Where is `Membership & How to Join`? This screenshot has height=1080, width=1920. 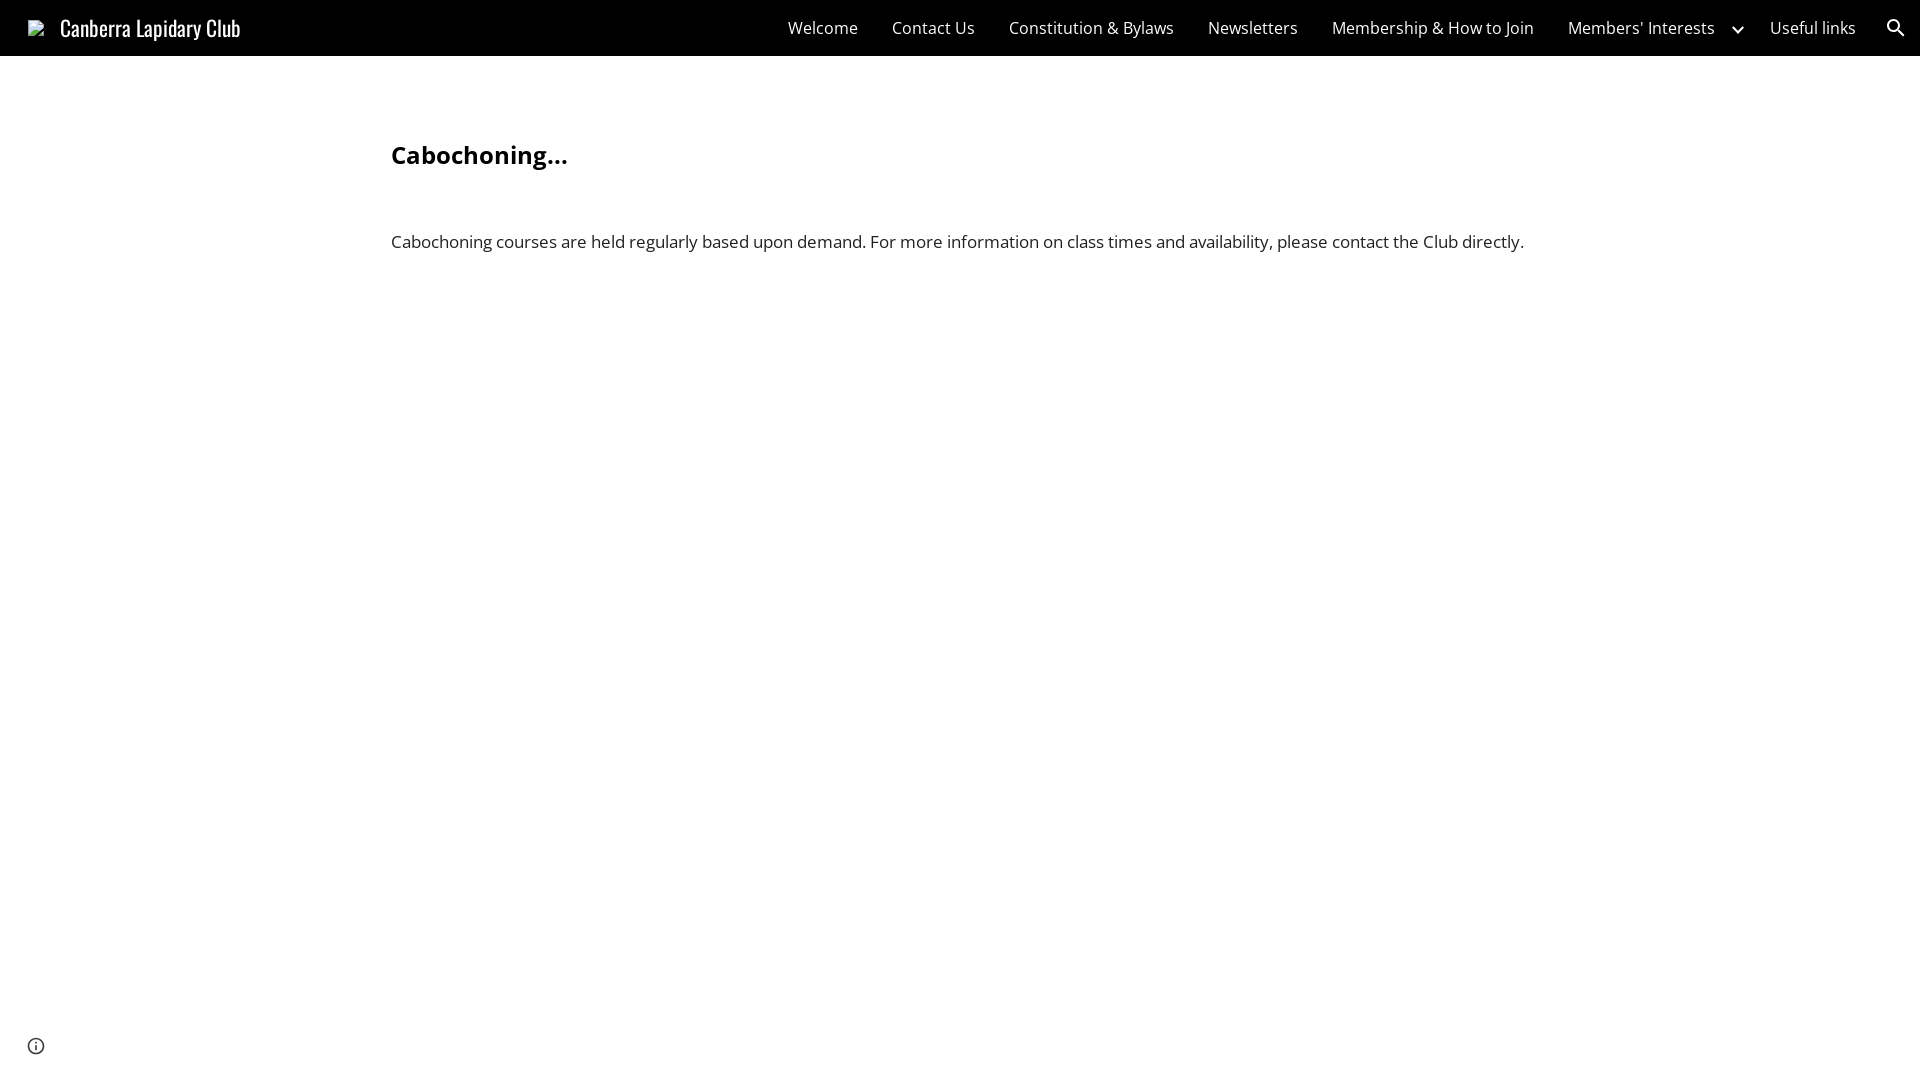
Membership & How to Join is located at coordinates (1433, 28).